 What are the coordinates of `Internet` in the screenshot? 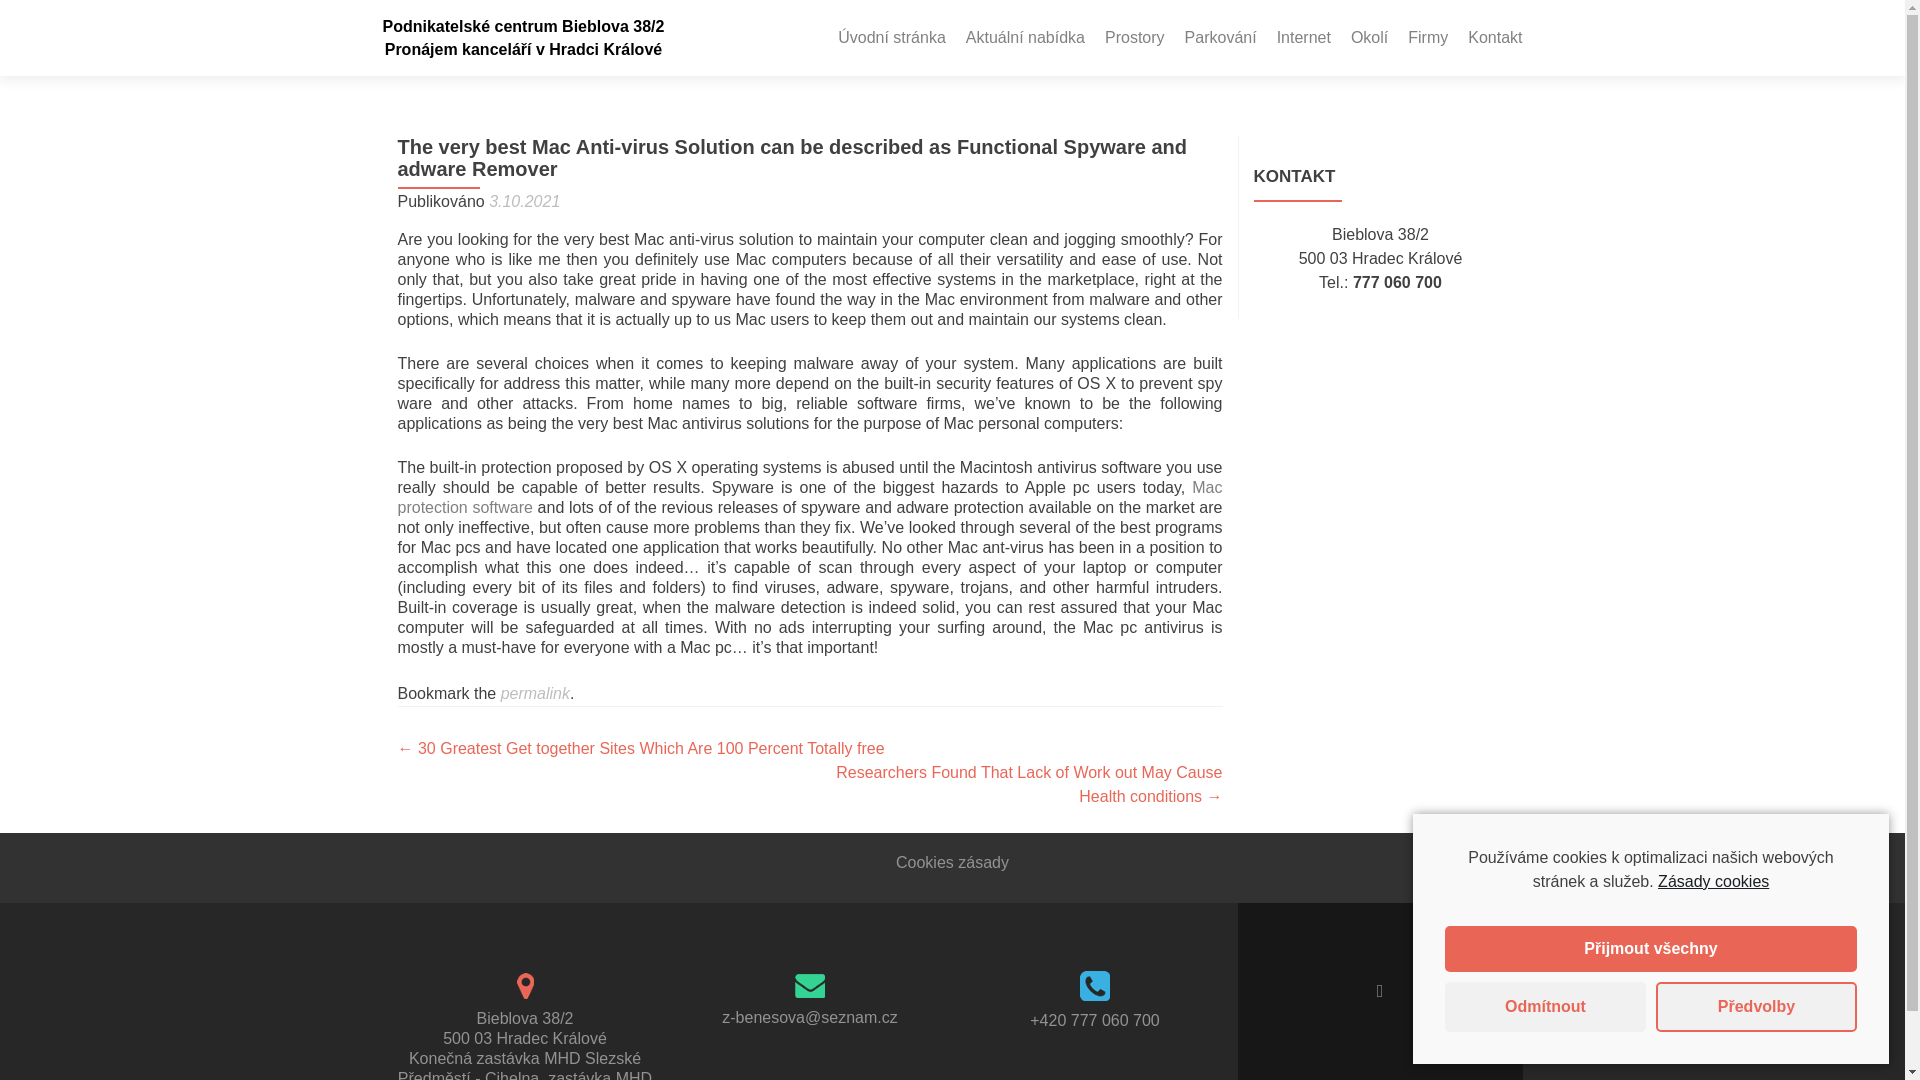 It's located at (1303, 38).